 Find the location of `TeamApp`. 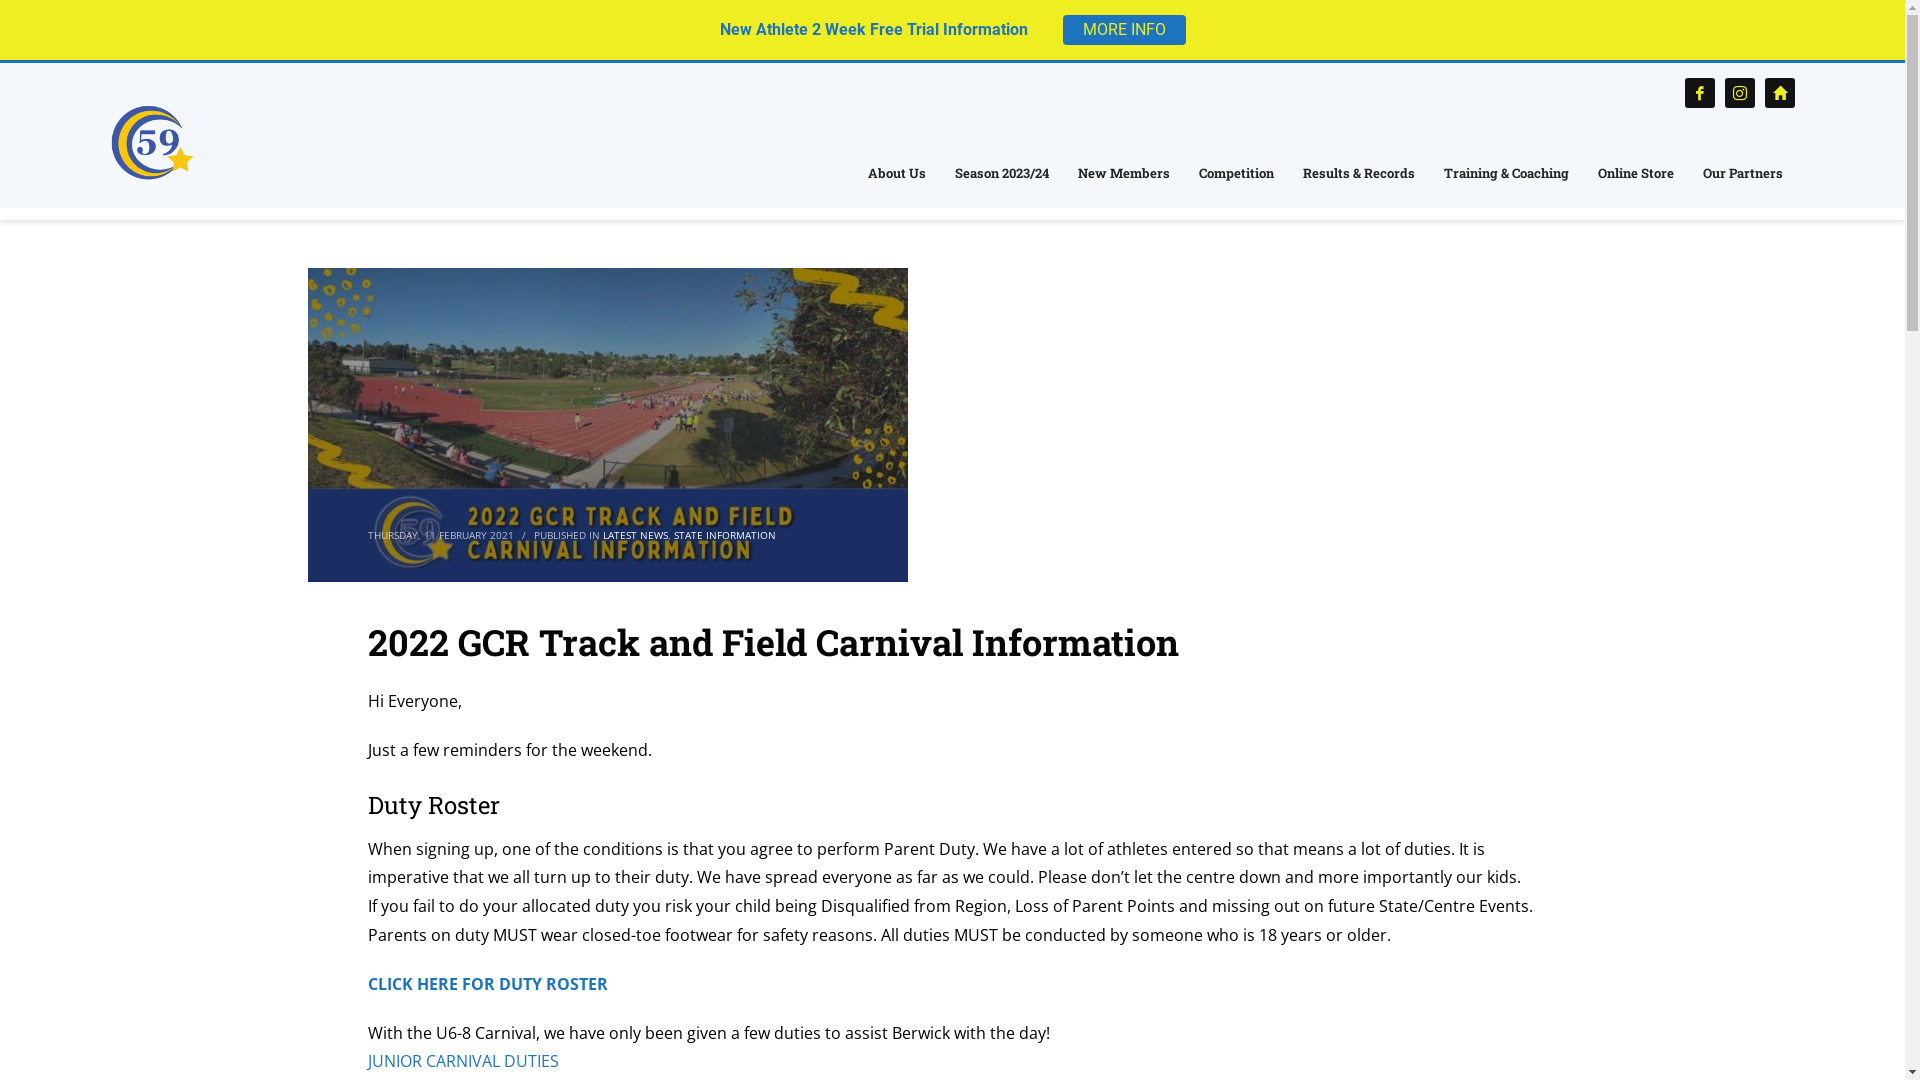

TeamApp is located at coordinates (1780, 92).